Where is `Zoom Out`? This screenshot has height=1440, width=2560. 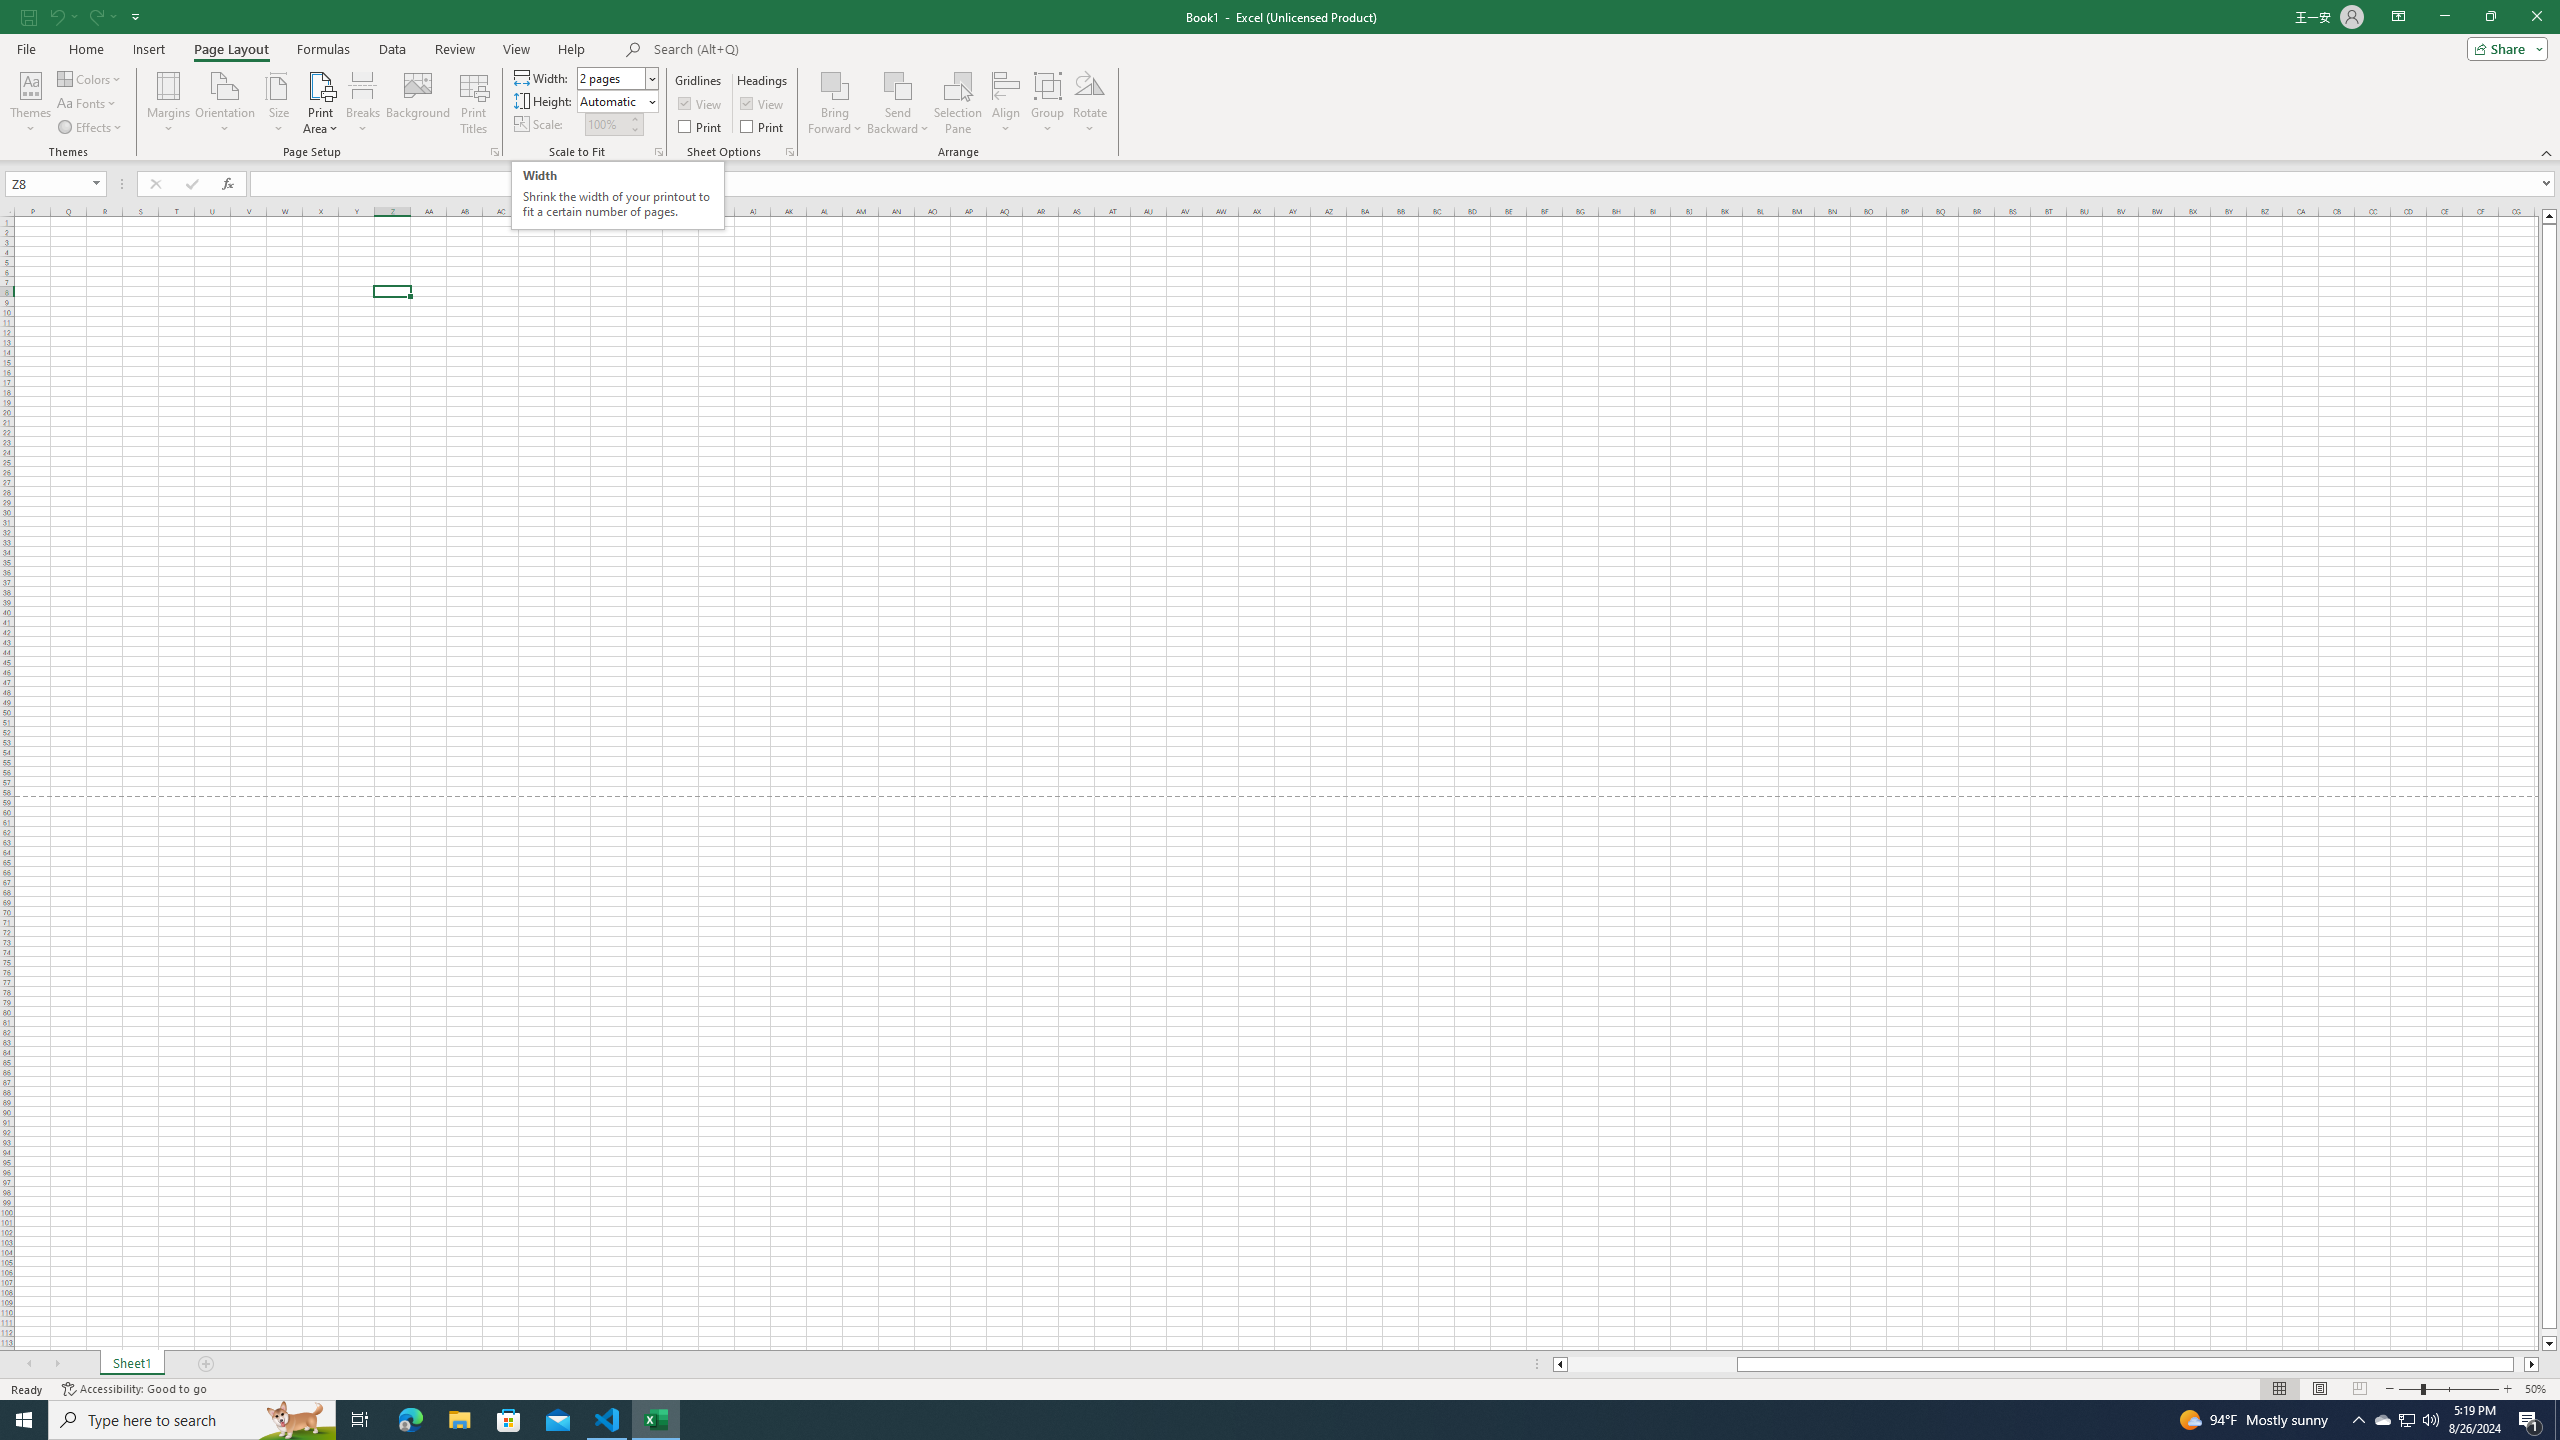 Zoom Out is located at coordinates (2410, 1389).